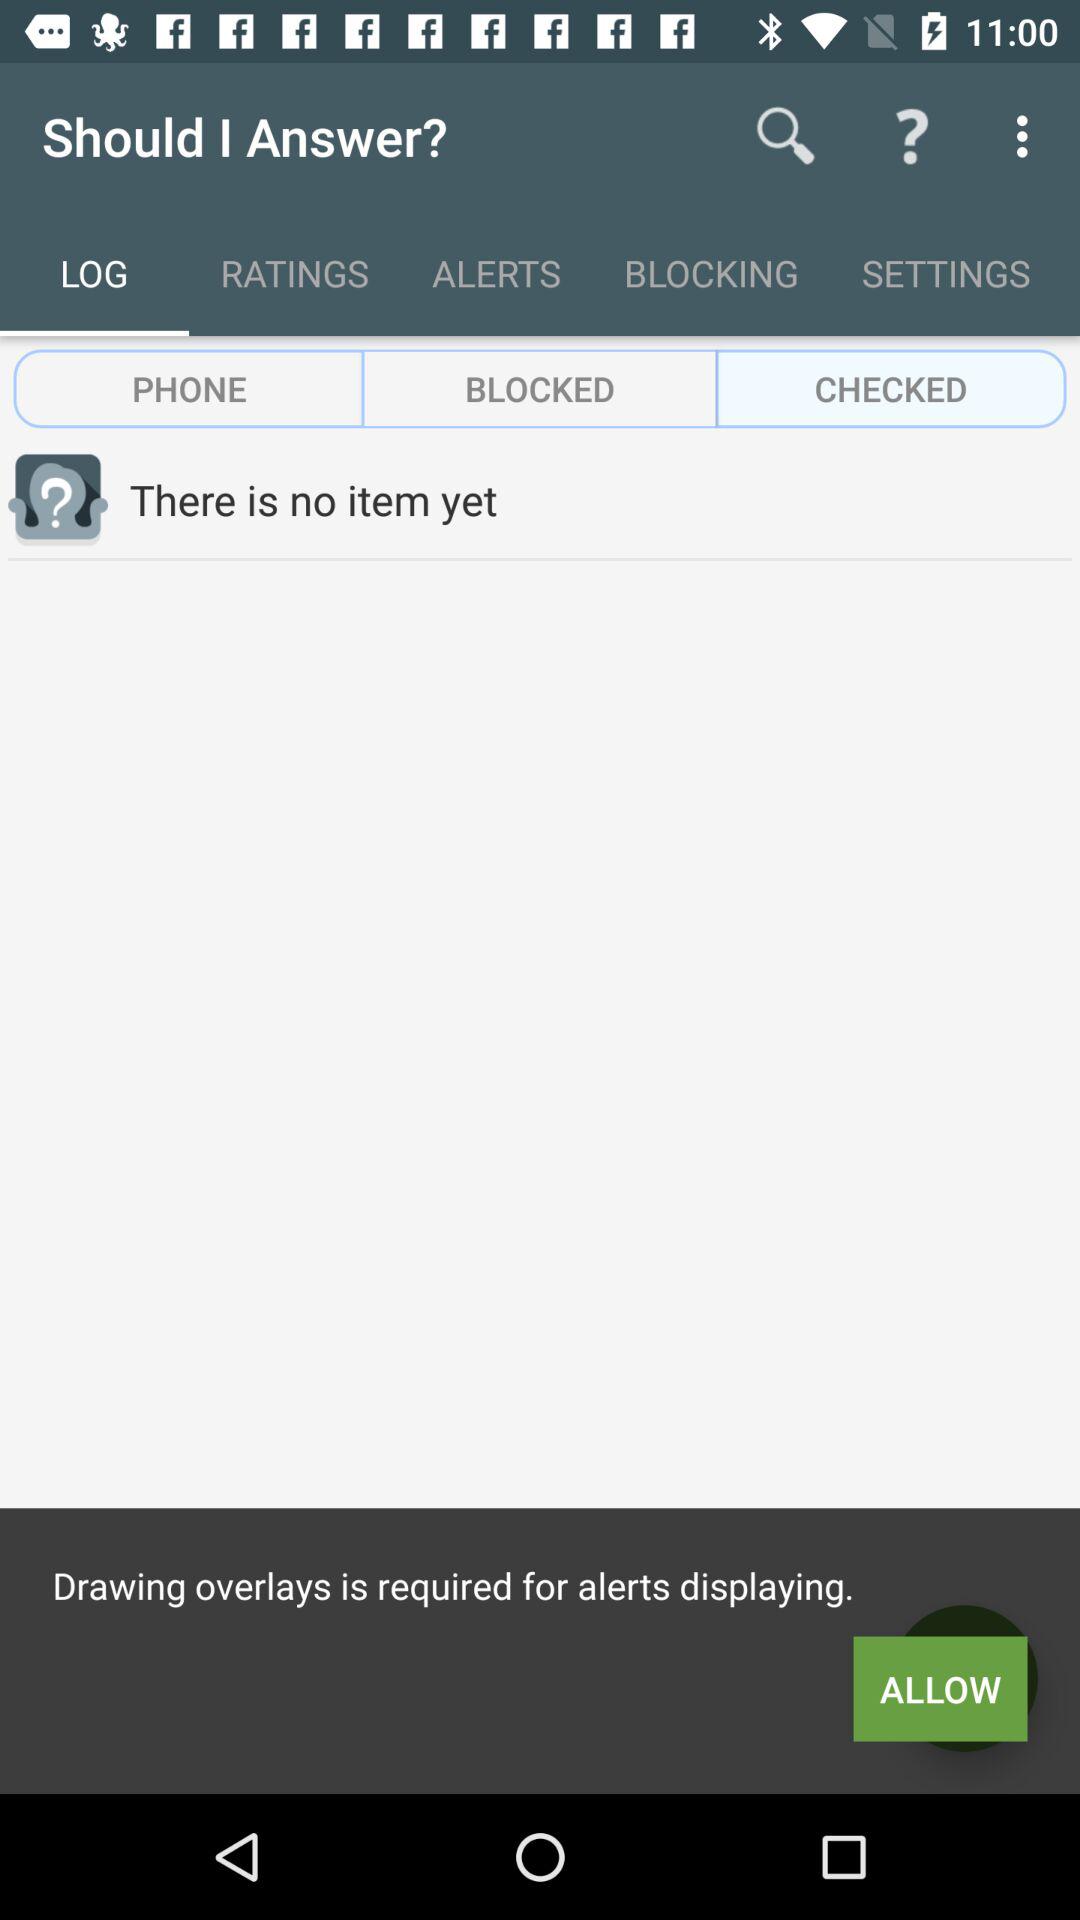 The image size is (1080, 1920). Describe the element at coordinates (540, 388) in the screenshot. I see `select the text blocked` at that location.